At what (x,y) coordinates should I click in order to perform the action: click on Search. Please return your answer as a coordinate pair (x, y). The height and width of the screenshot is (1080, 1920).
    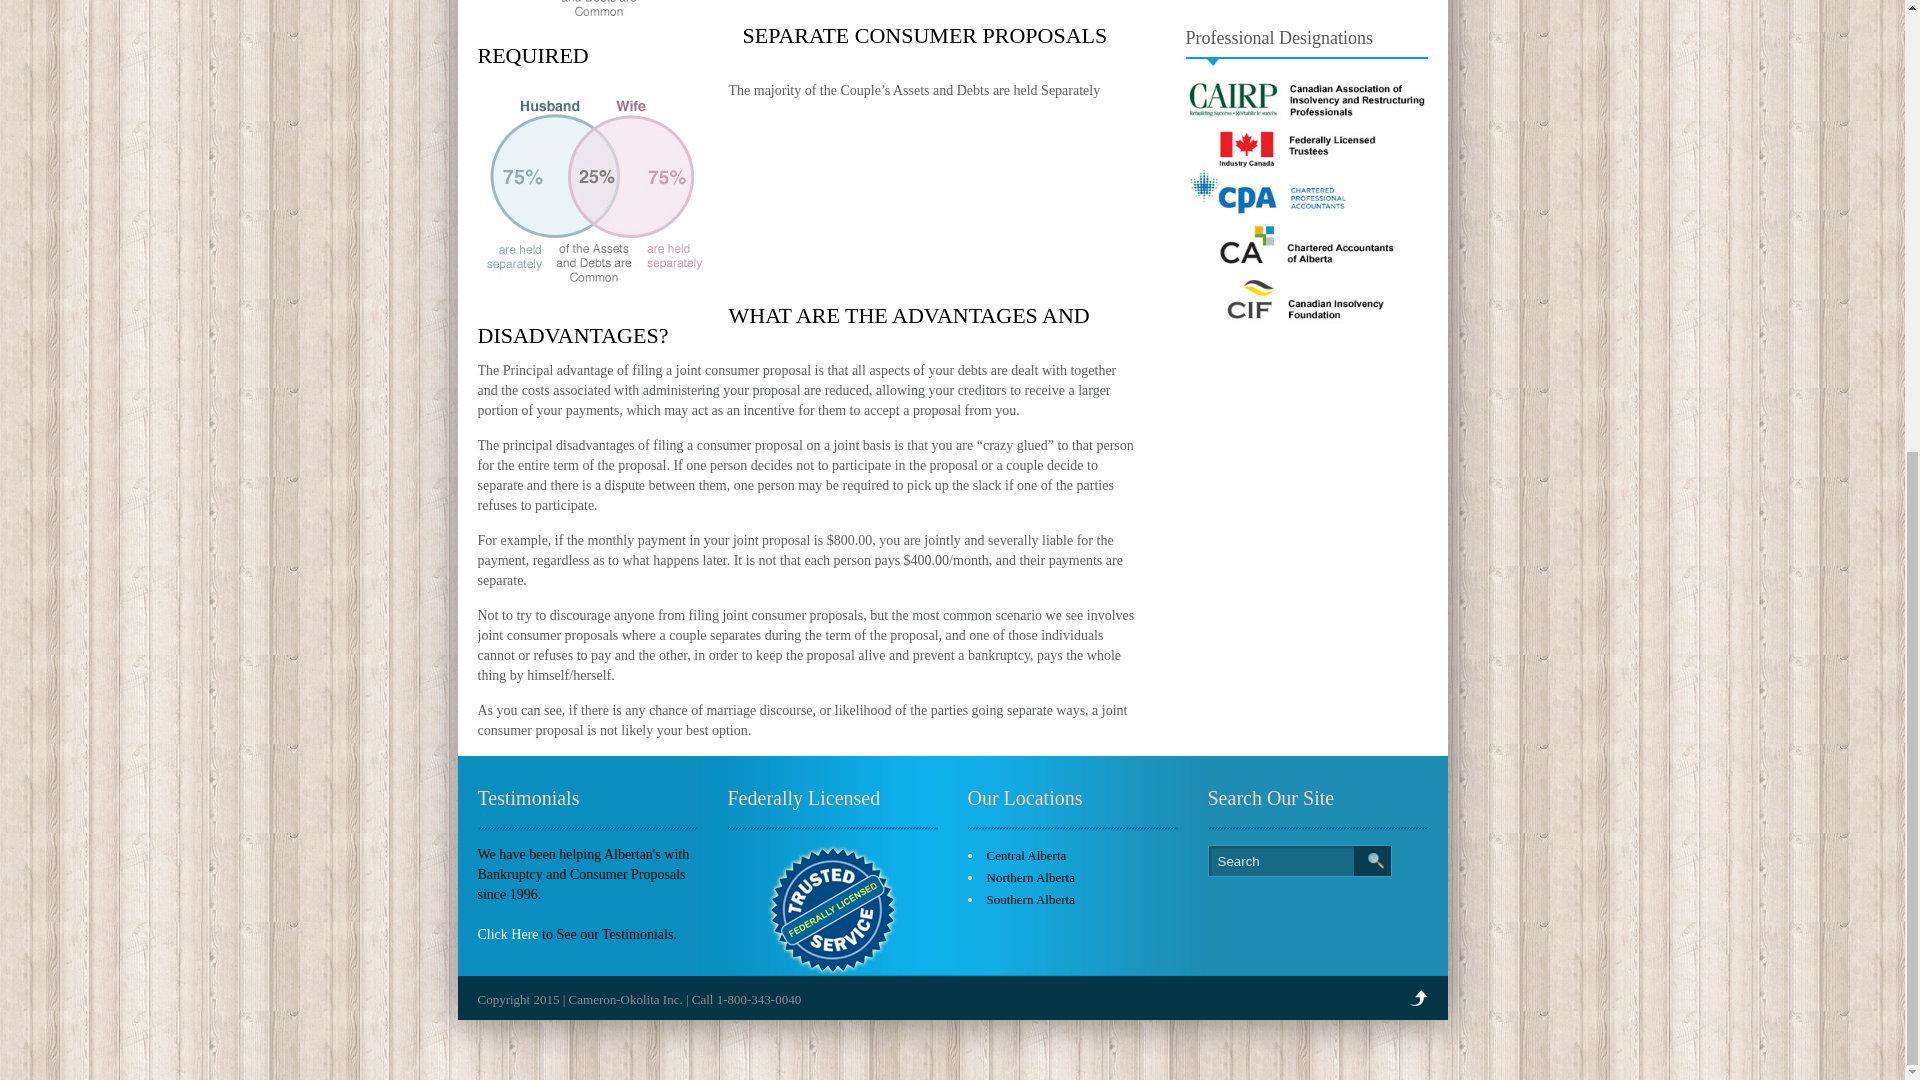
    Looking at the image, I should click on (1300, 860).